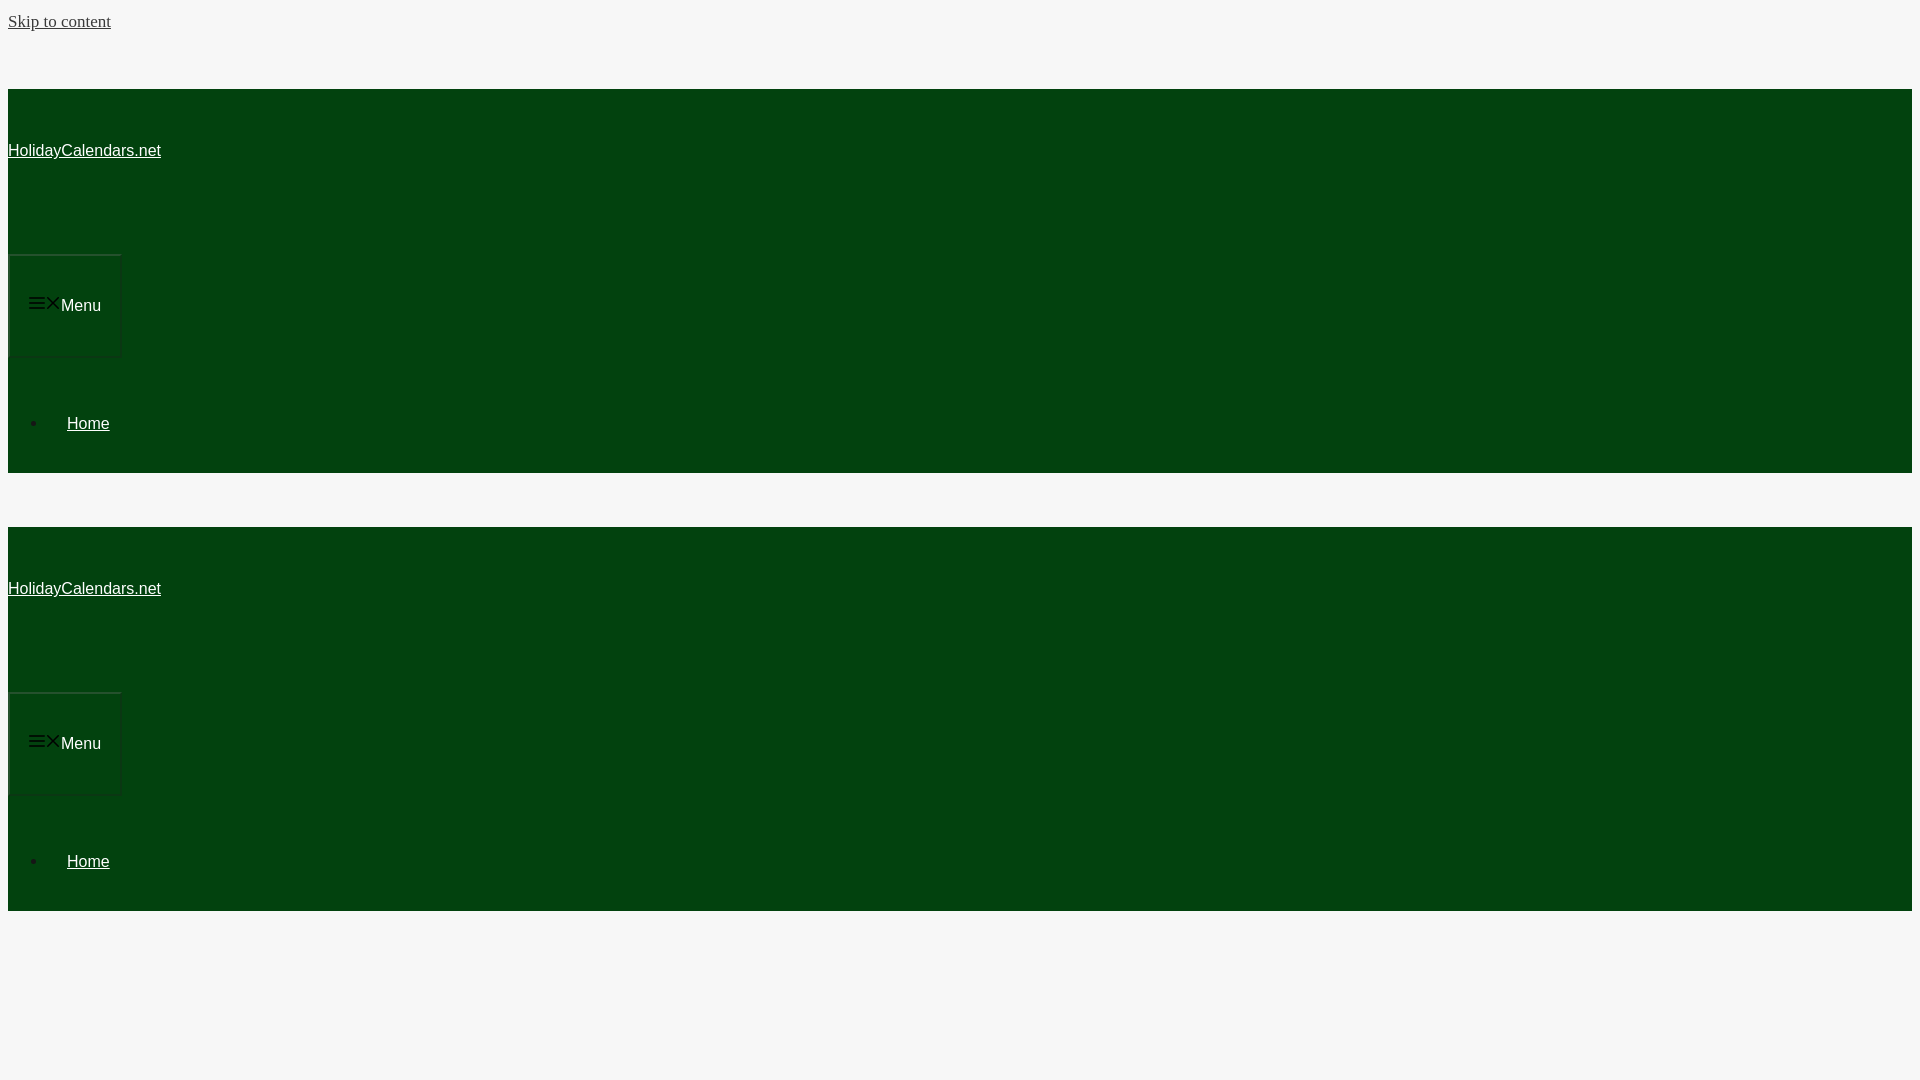 This screenshot has width=1920, height=1080. I want to click on Home, so click(88, 423).